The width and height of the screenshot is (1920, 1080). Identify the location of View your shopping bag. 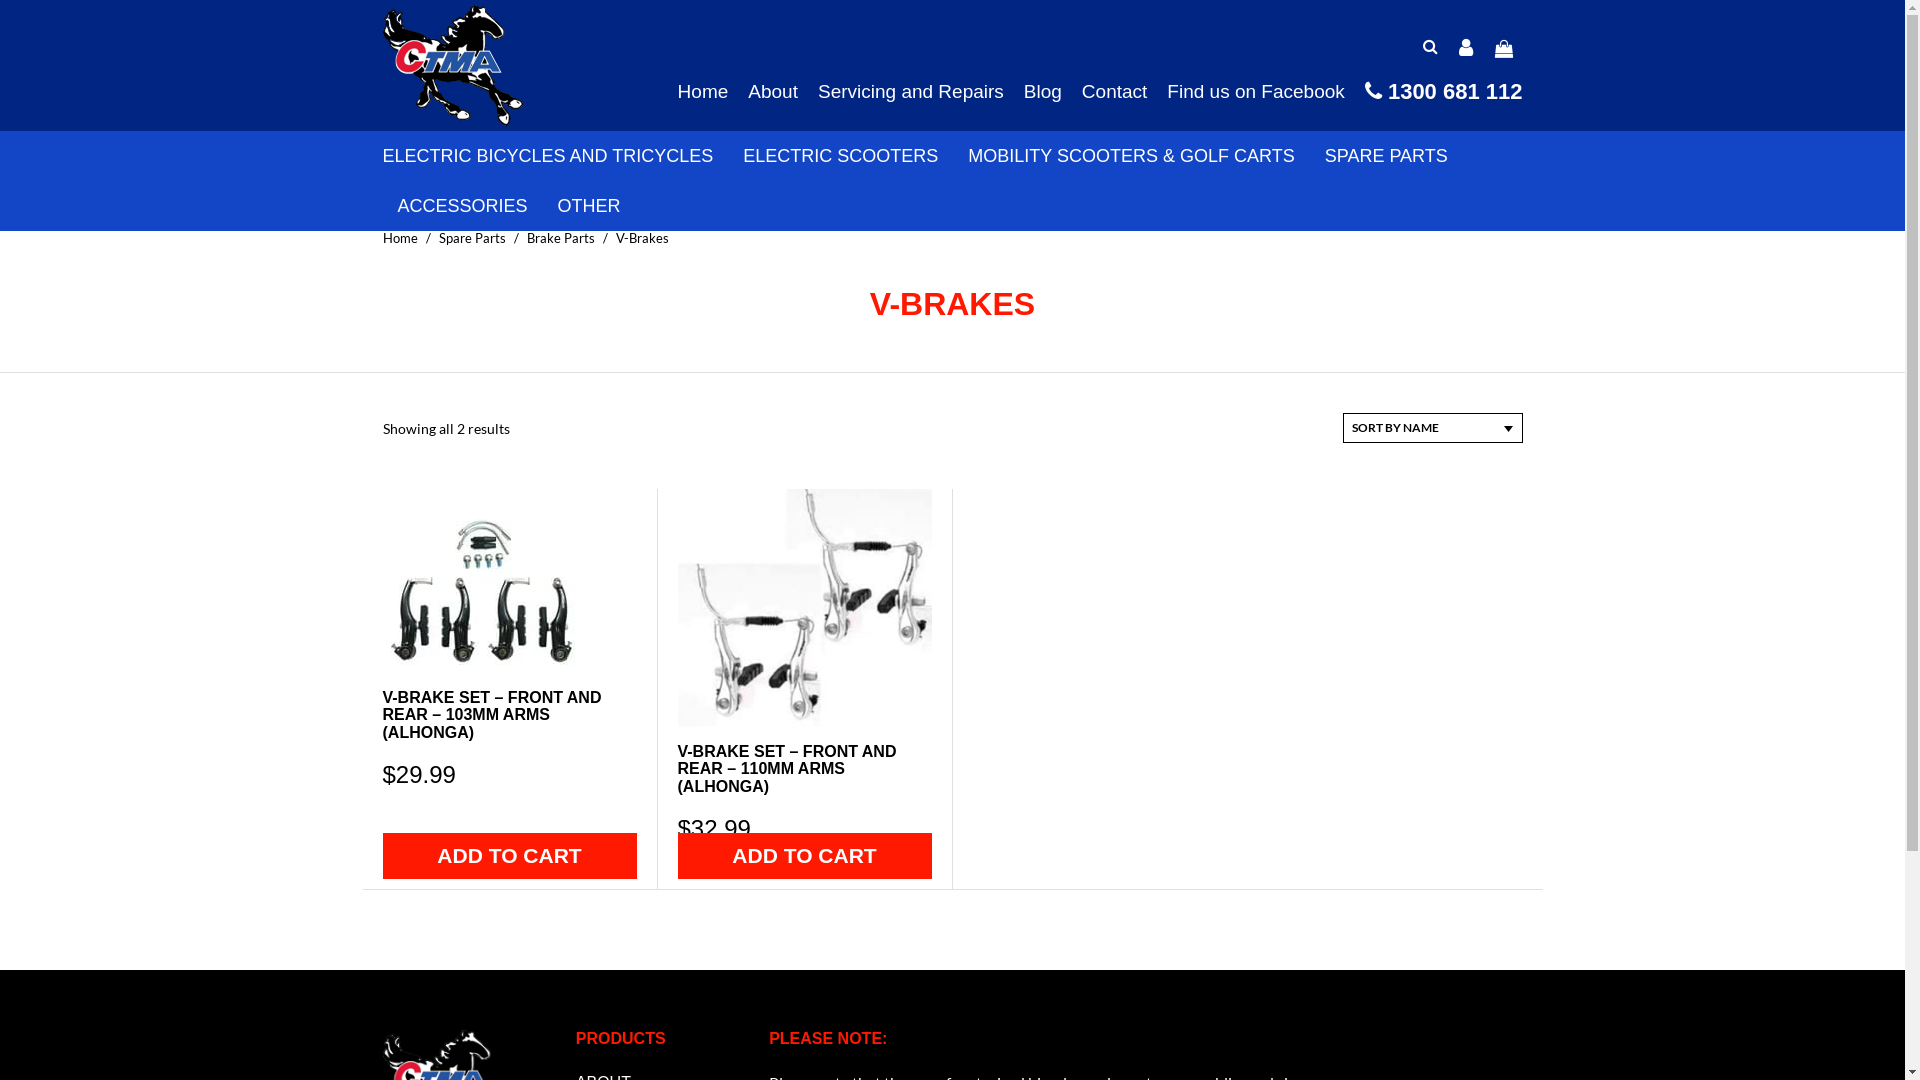
(1503, 48).